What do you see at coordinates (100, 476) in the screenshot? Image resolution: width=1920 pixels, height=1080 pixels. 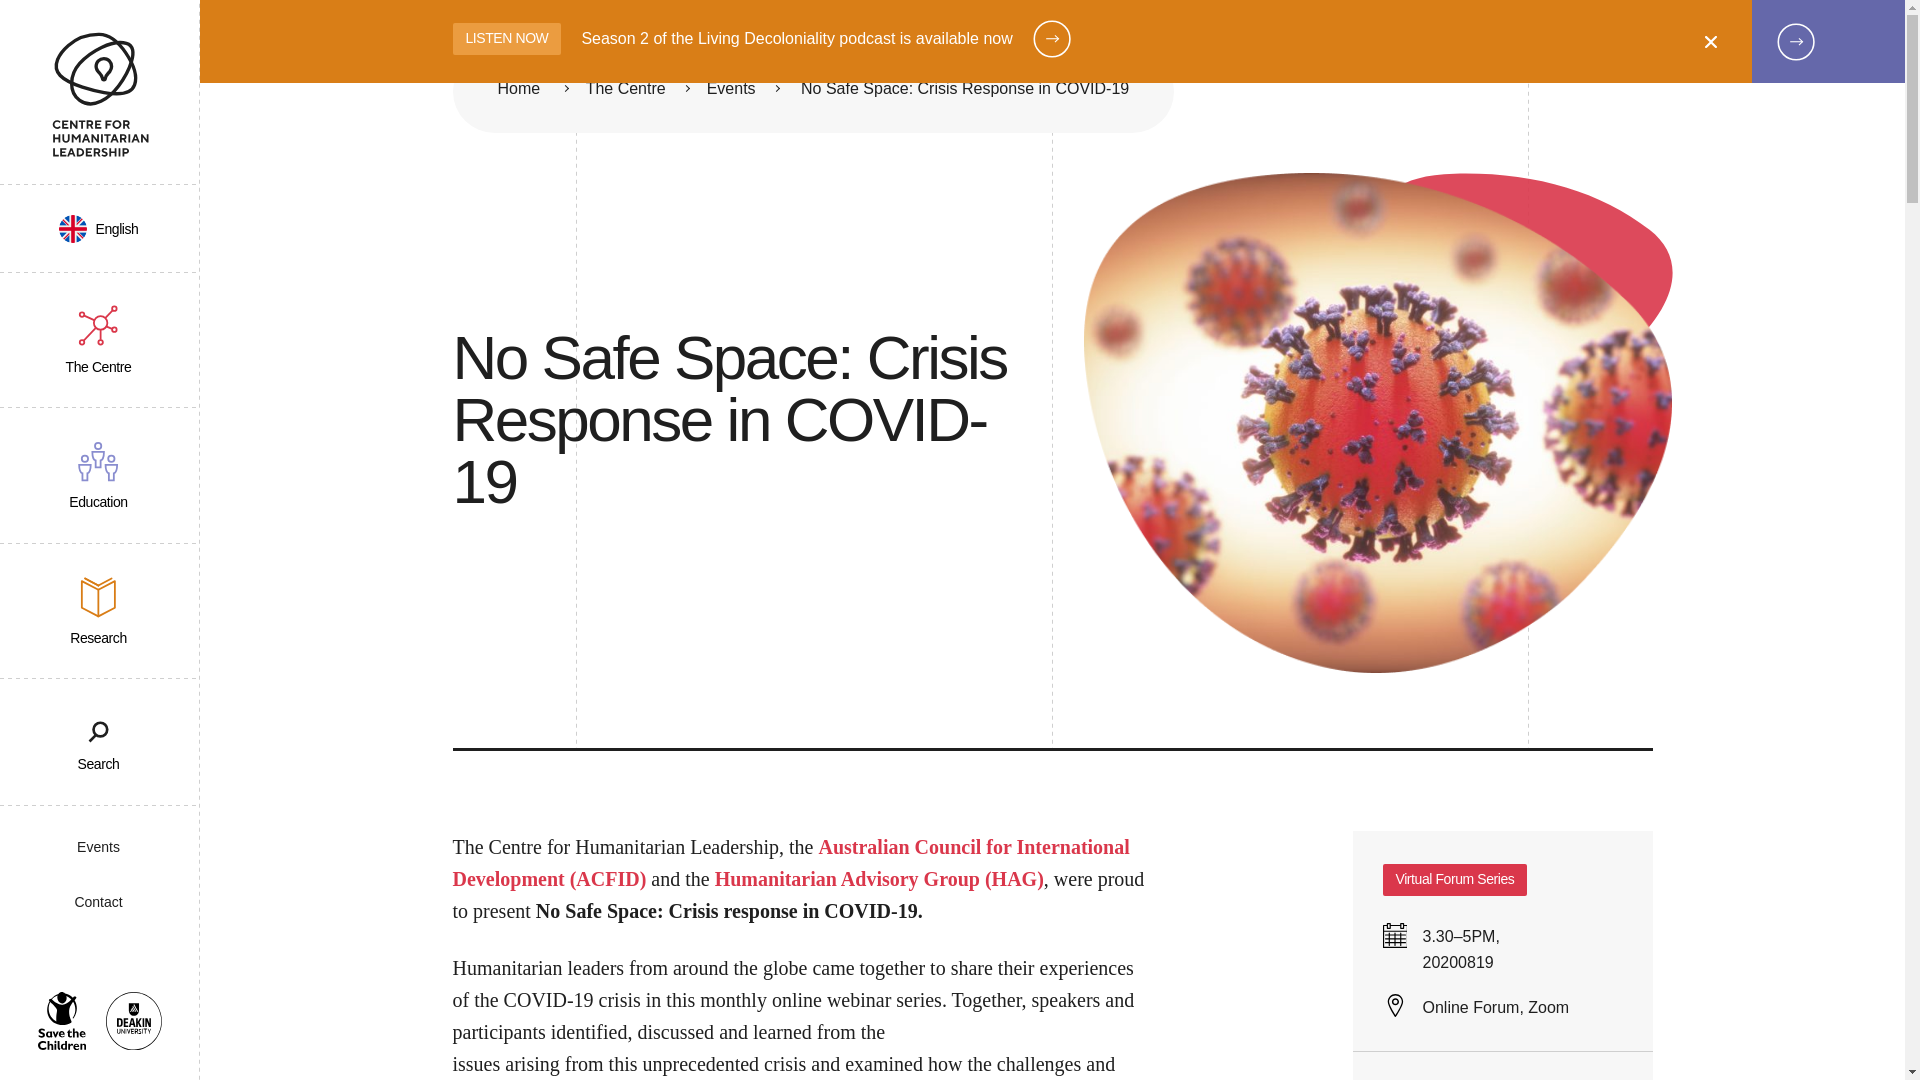 I see `Education` at bounding box center [100, 476].